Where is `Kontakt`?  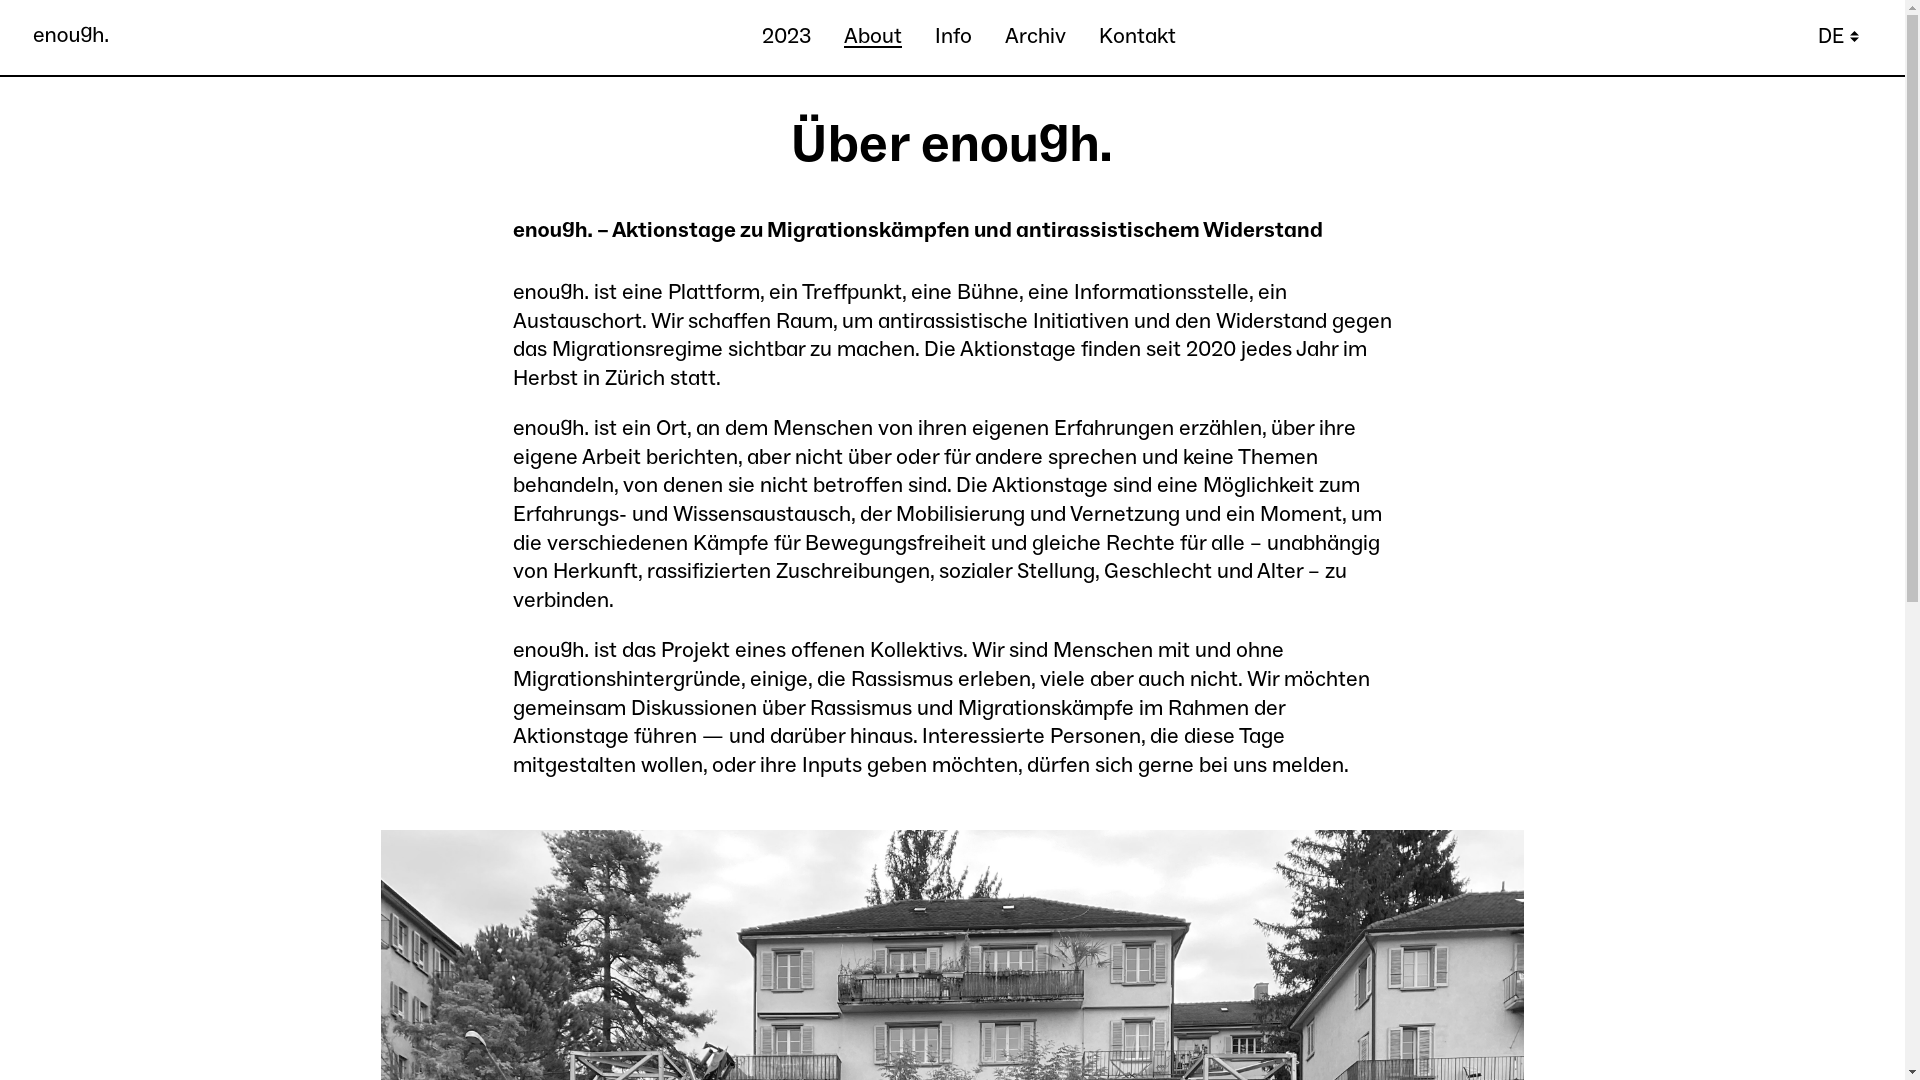
Kontakt is located at coordinates (1138, 38).